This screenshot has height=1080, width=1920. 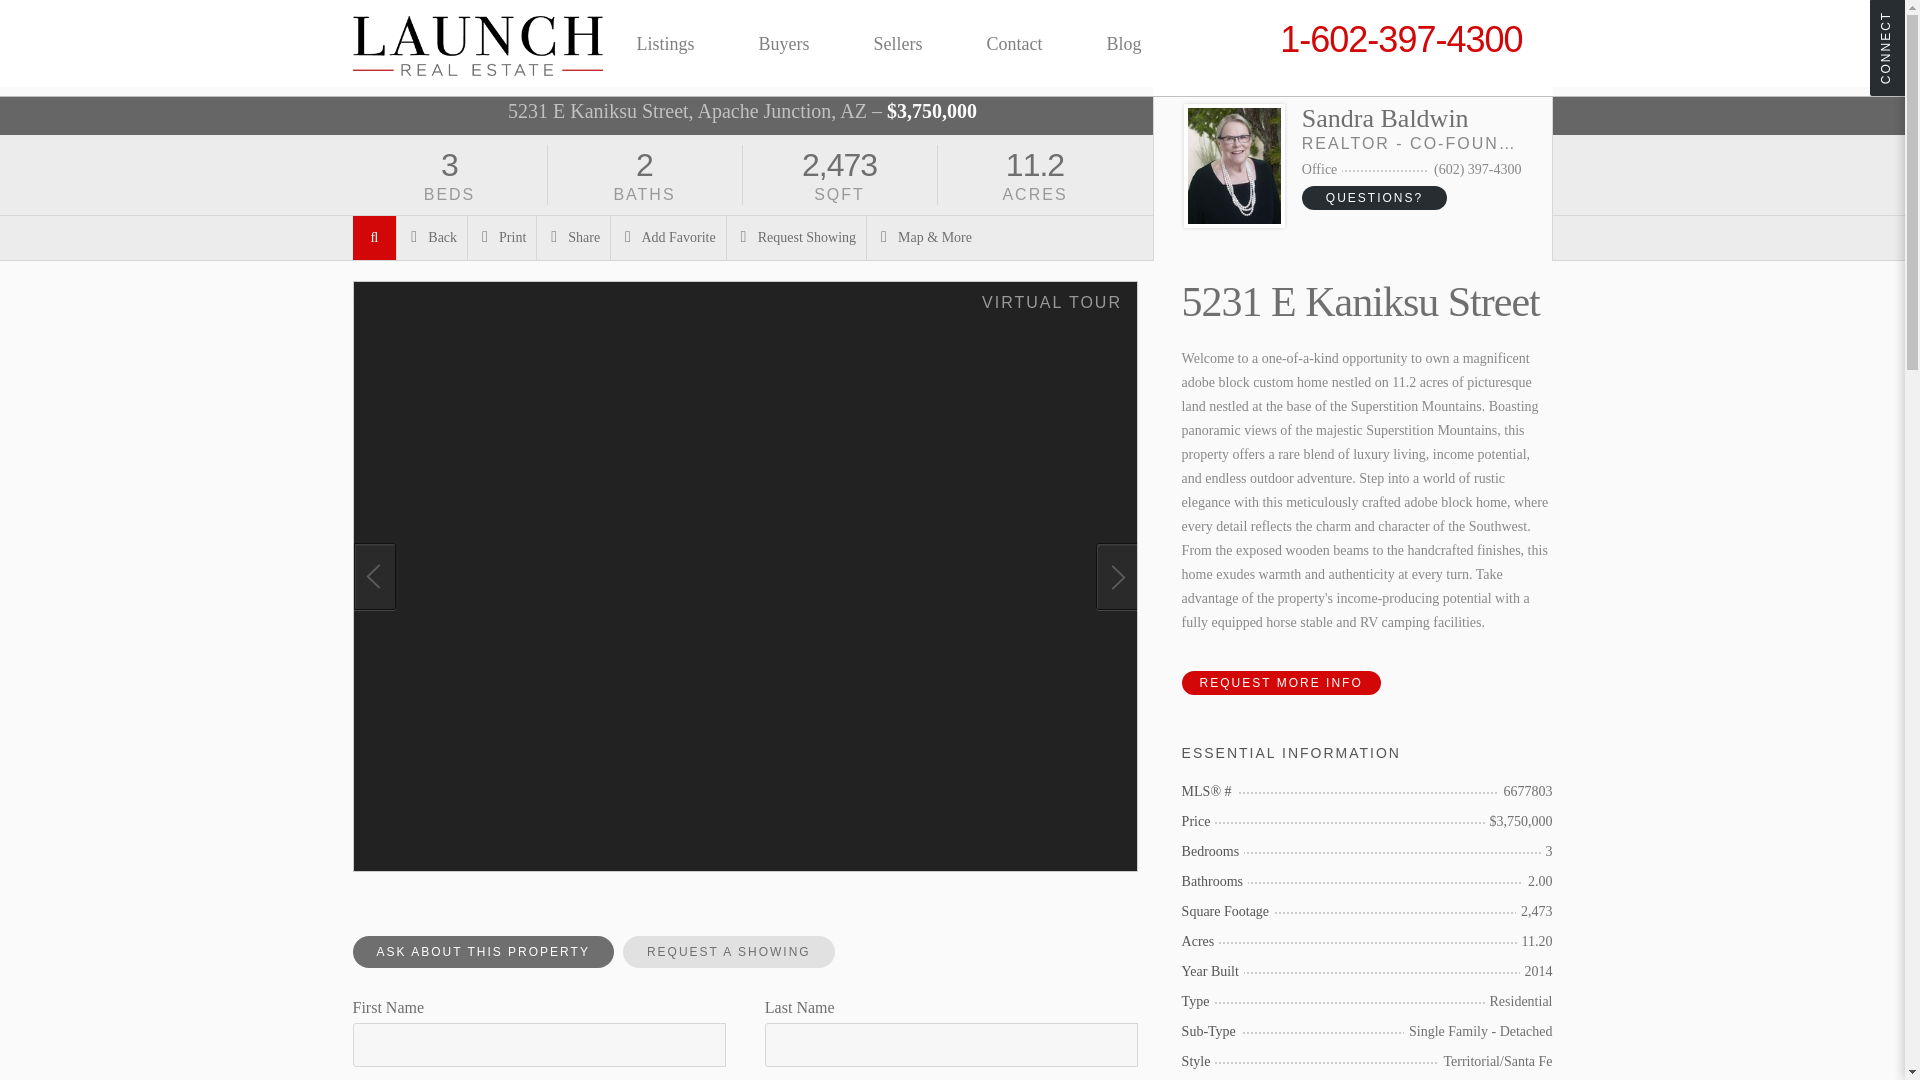 I want to click on Print, so click(x=502, y=238).